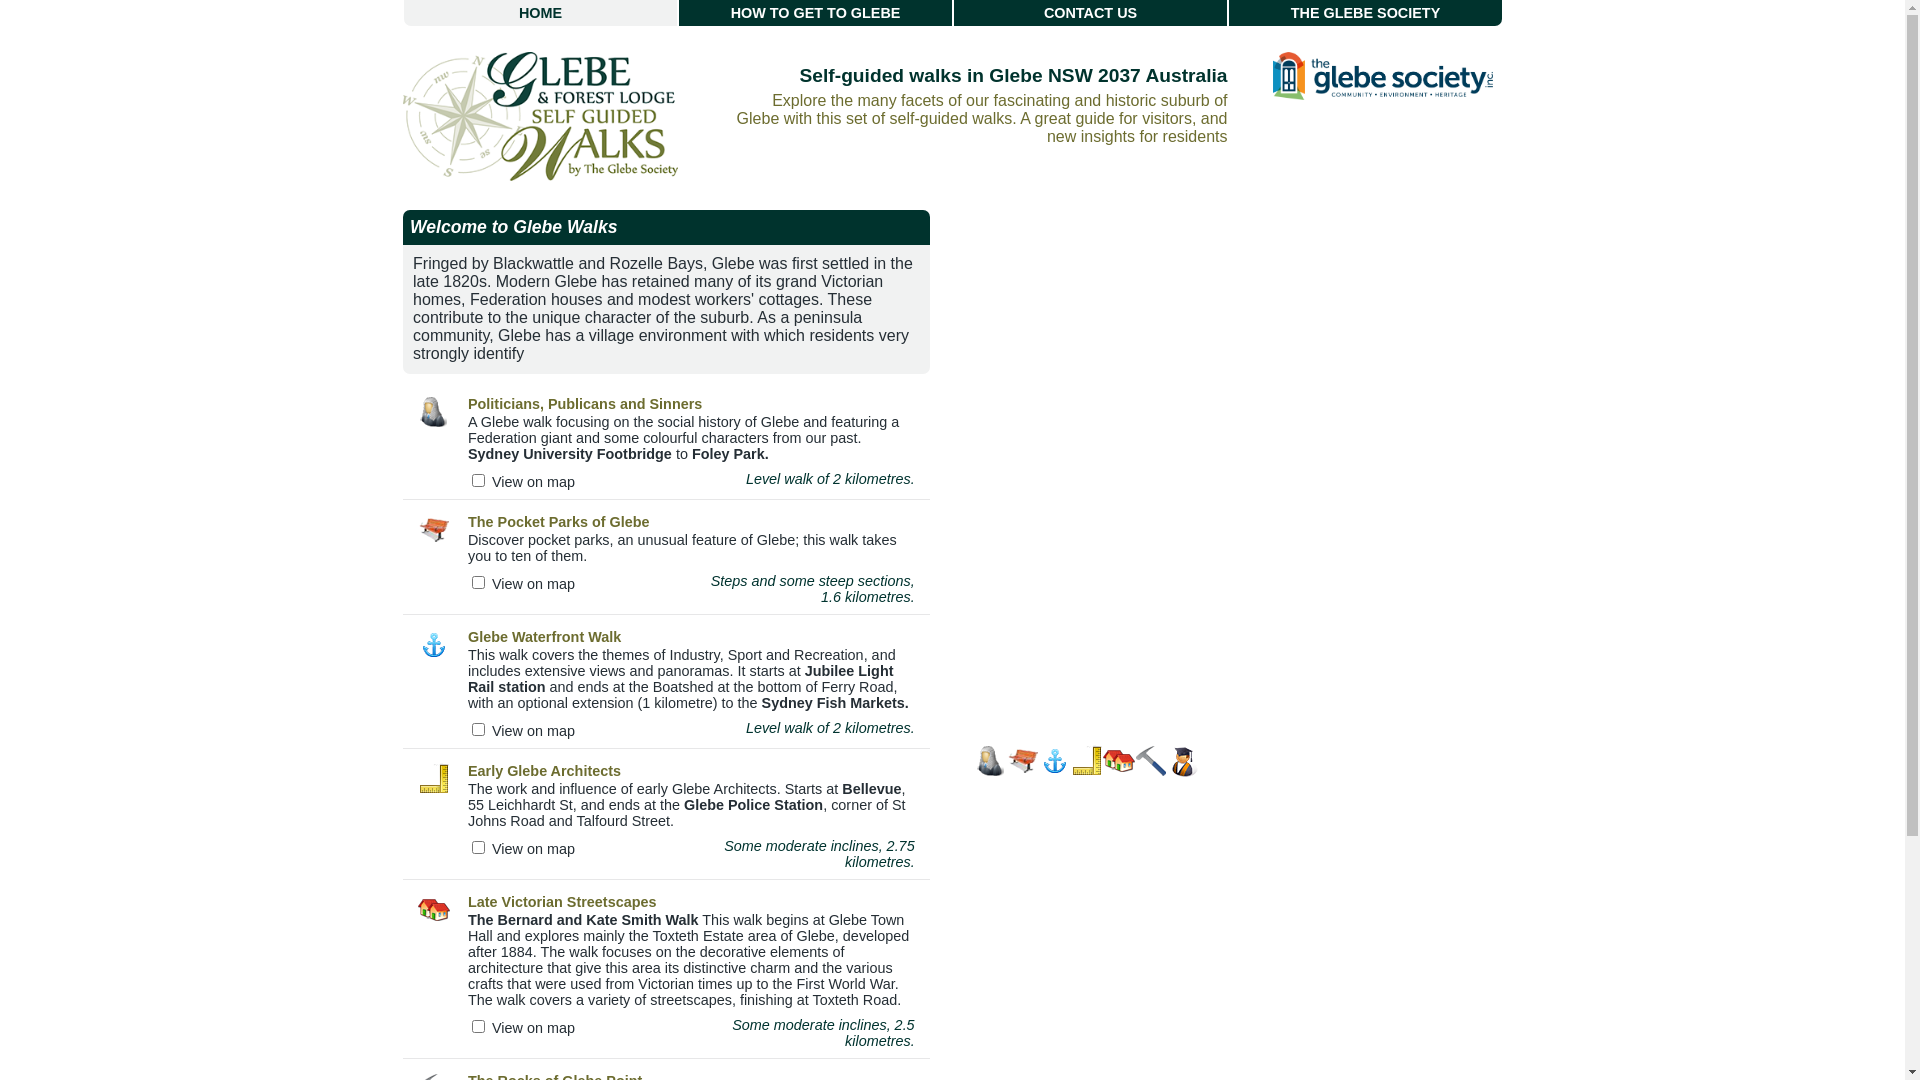  What do you see at coordinates (544, 771) in the screenshot?
I see `Early Glebe Architects` at bounding box center [544, 771].